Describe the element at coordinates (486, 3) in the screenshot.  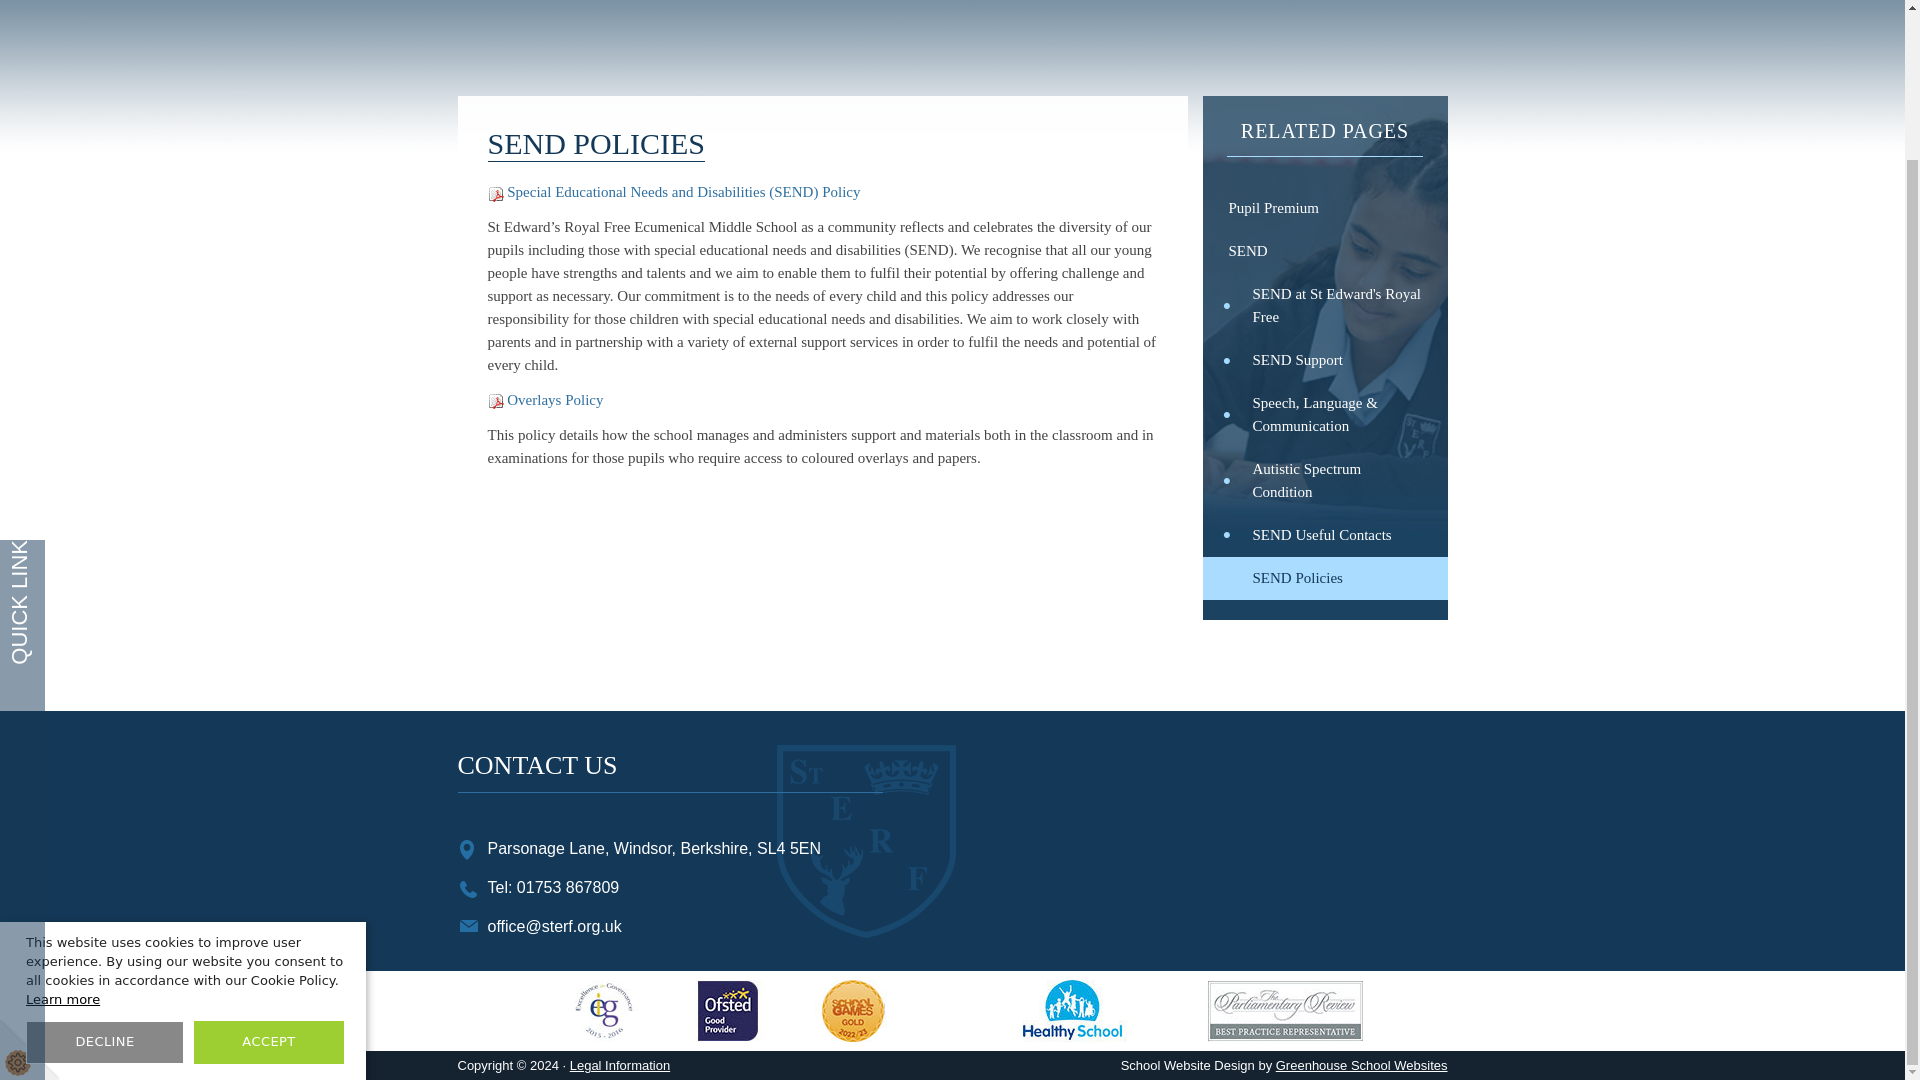
I see `HOME` at that location.